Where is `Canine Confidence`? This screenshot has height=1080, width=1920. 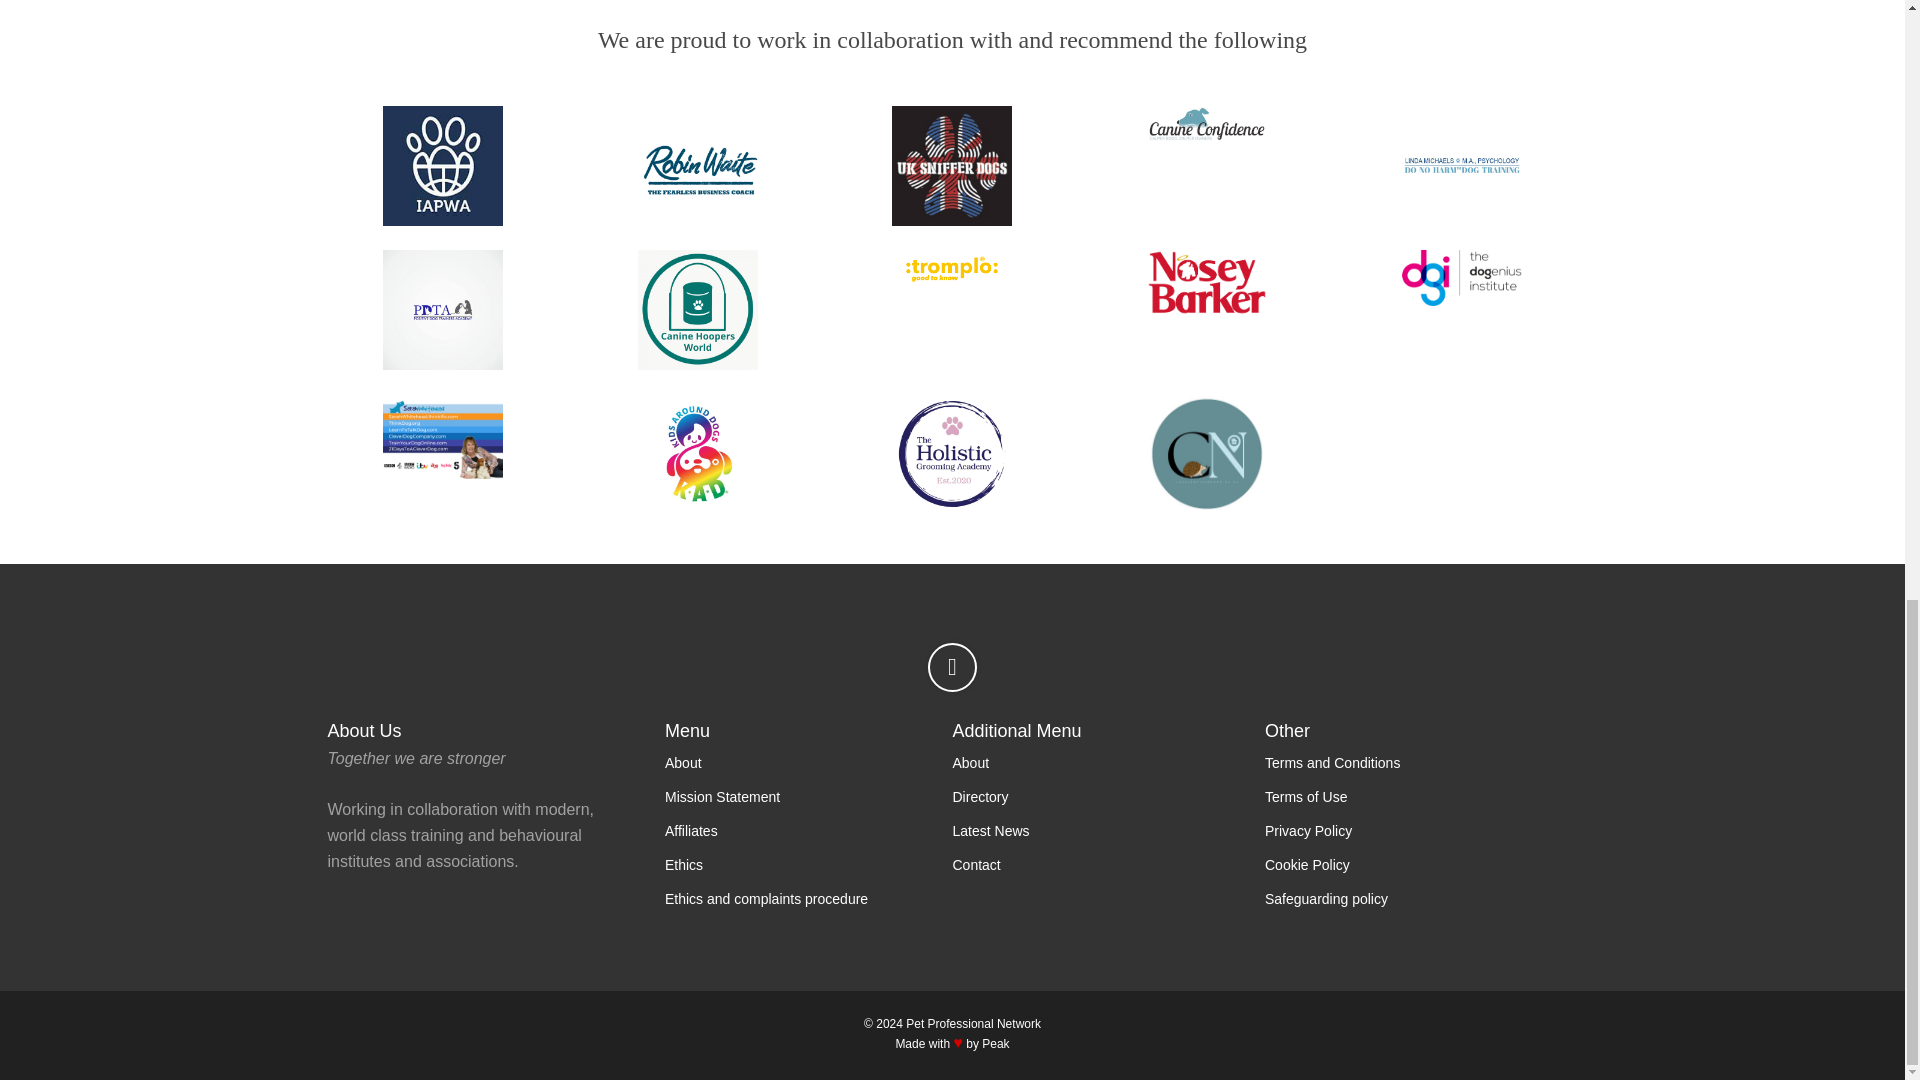 Canine Confidence is located at coordinates (1207, 123).